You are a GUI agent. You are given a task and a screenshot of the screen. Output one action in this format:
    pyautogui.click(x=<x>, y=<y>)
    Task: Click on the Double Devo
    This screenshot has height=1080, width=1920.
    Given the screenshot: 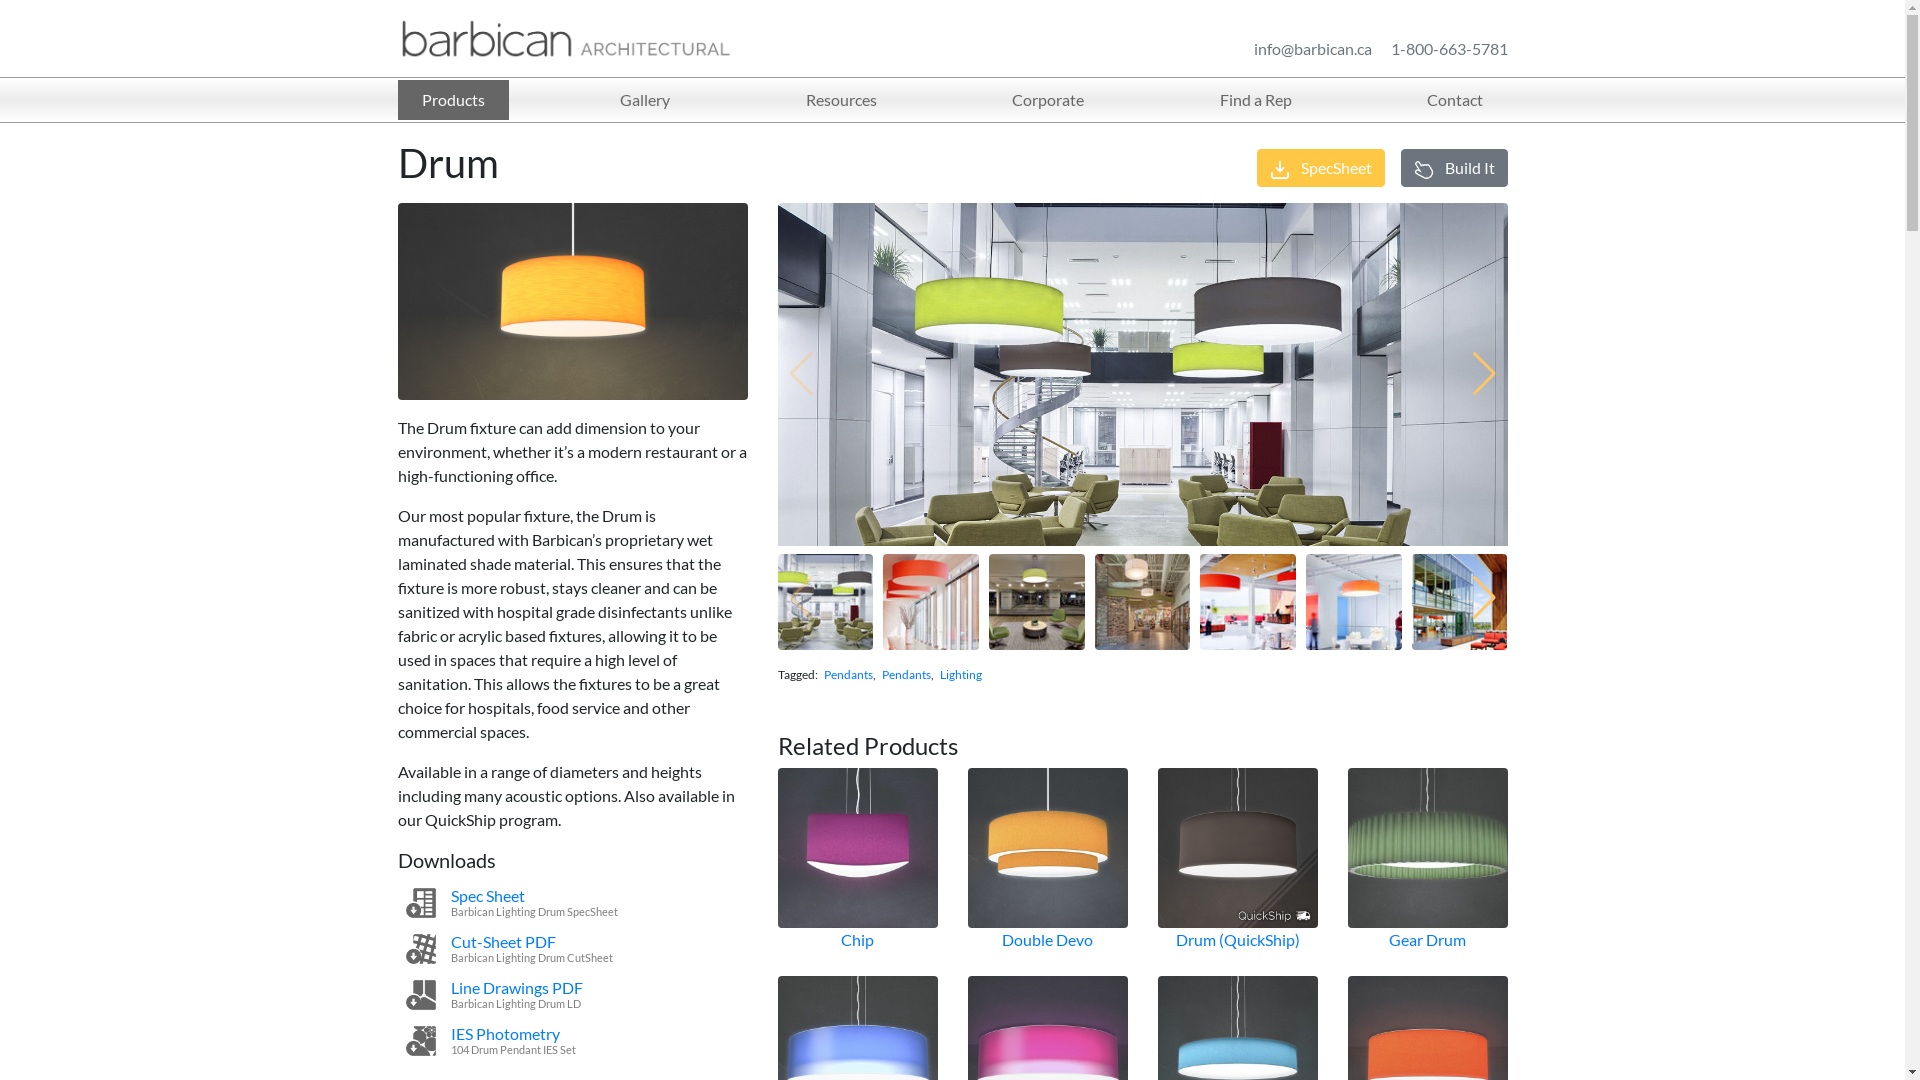 What is the action you would take?
    pyautogui.click(x=1048, y=940)
    